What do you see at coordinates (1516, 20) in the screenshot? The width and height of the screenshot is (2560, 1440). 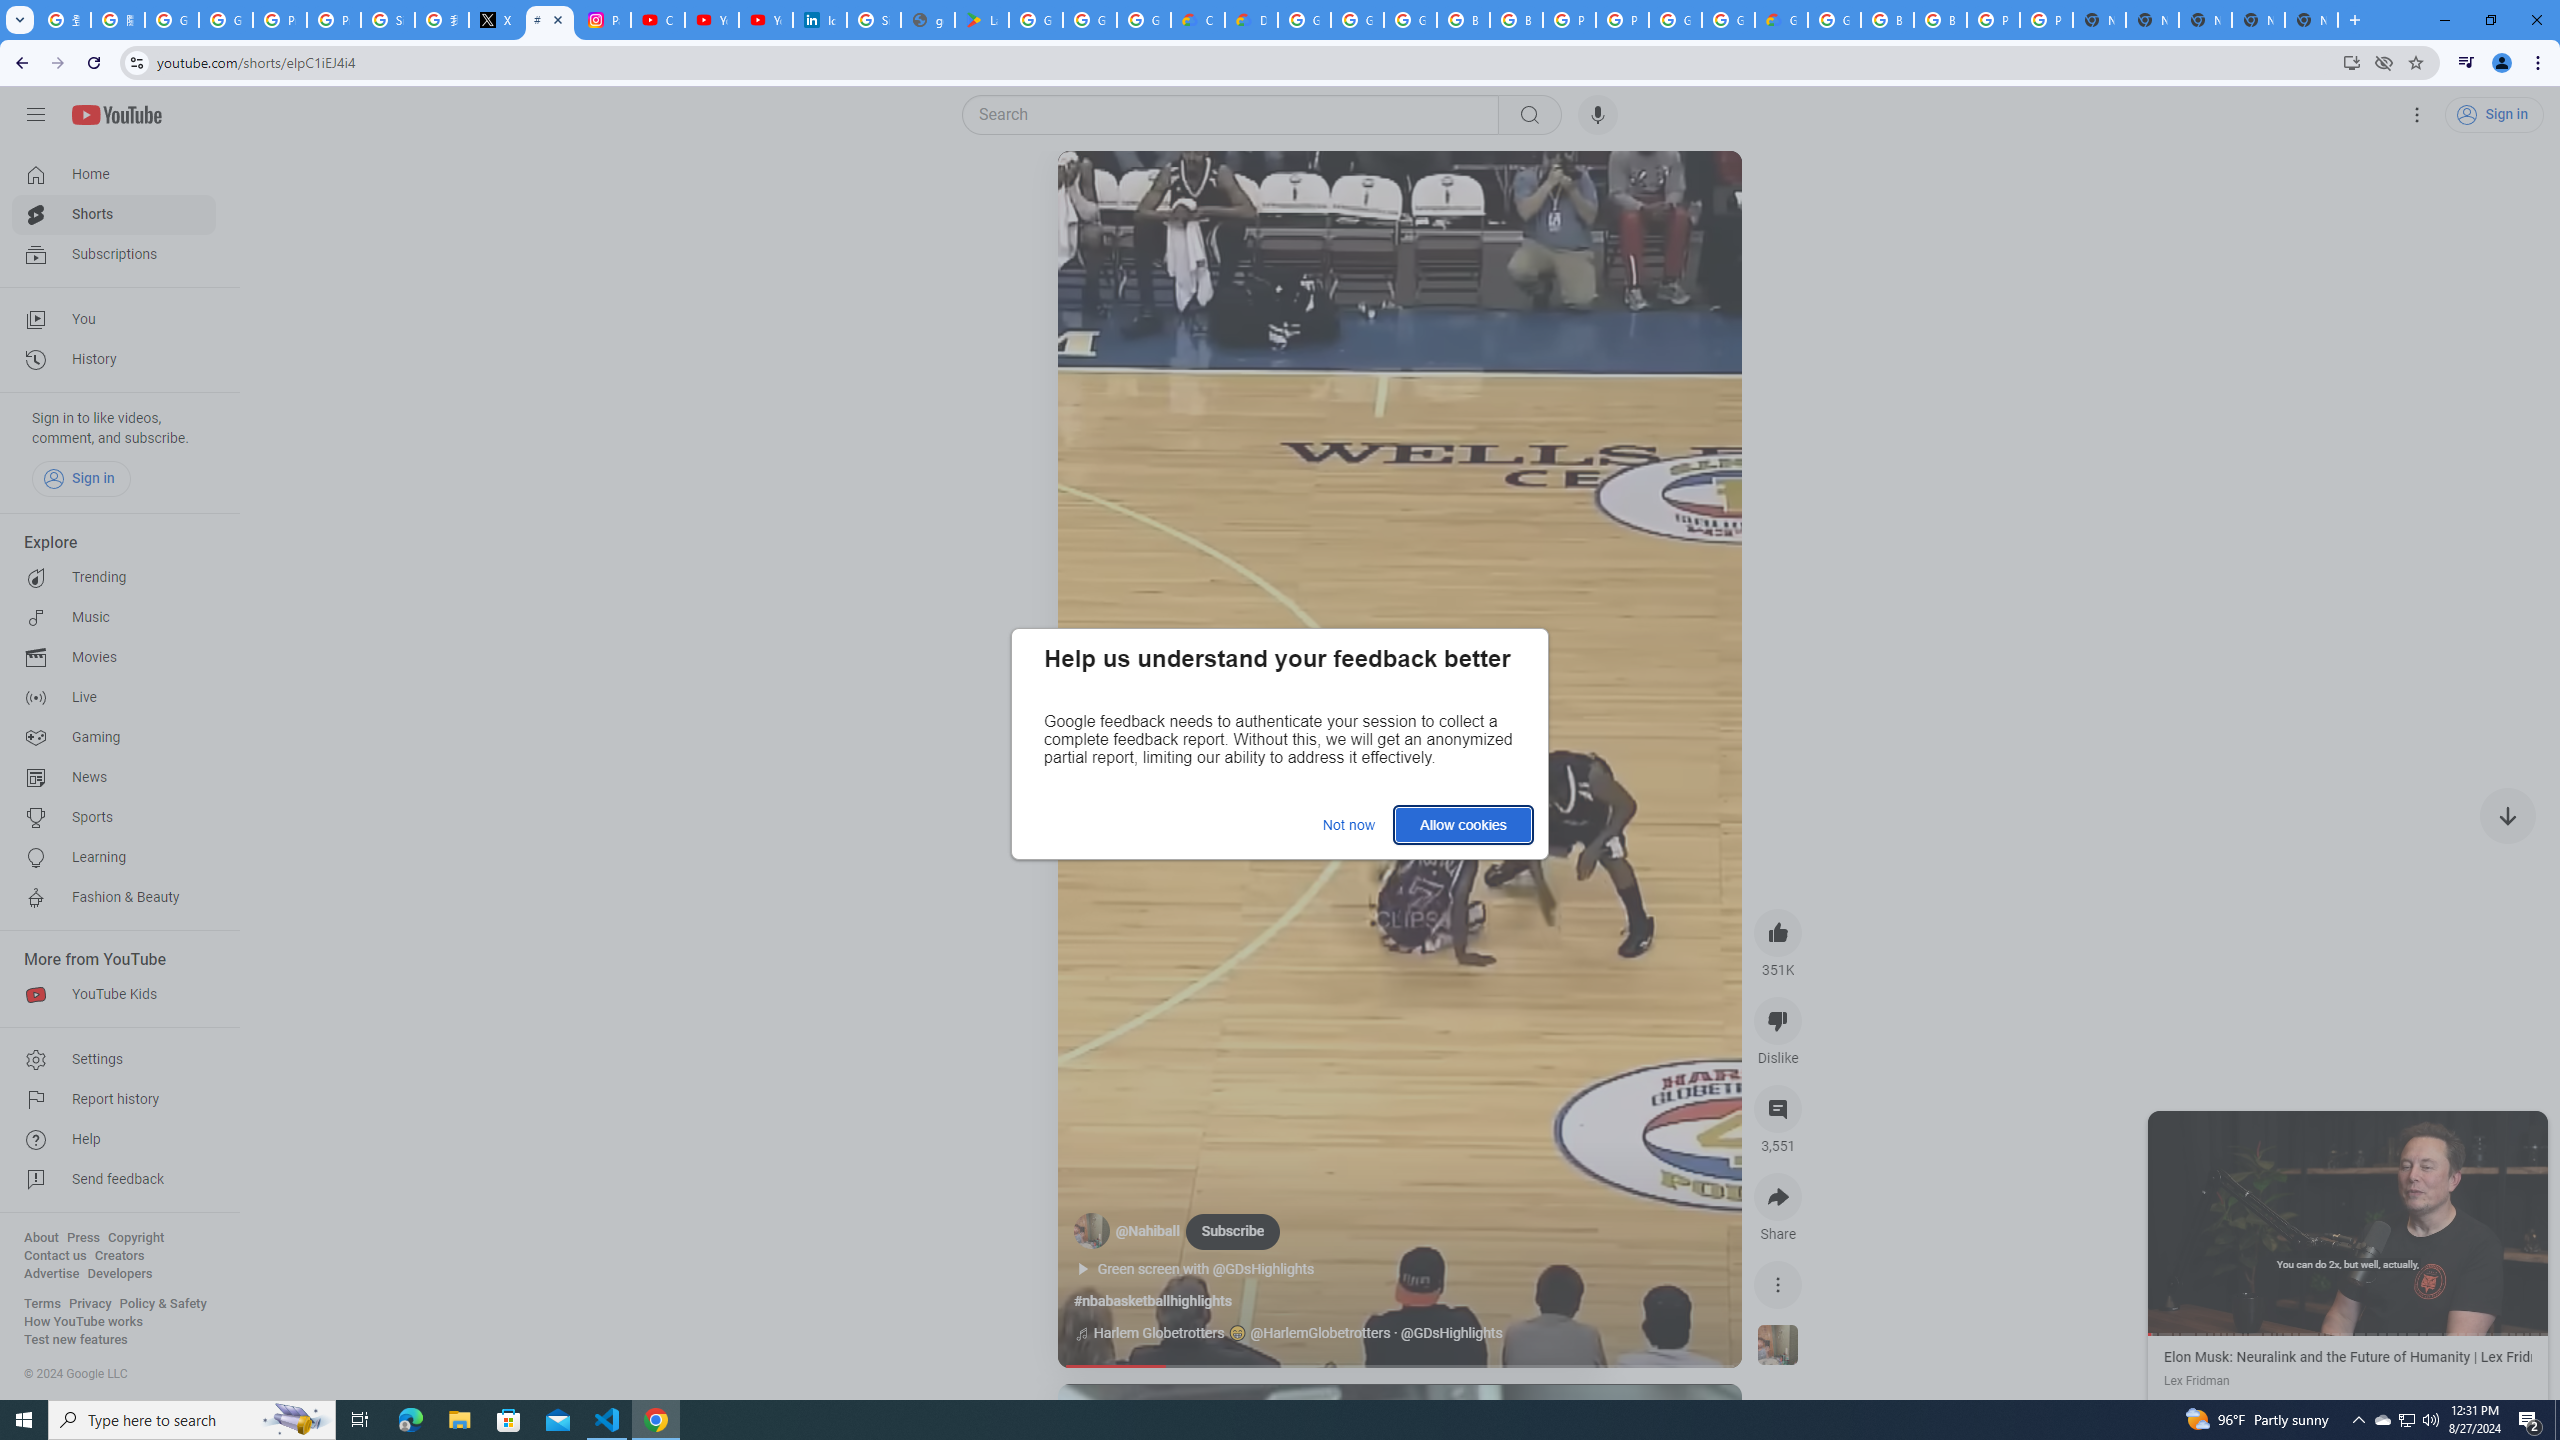 I see `Browse Chrome as a guest - Computer - Google Chrome Help` at bounding box center [1516, 20].